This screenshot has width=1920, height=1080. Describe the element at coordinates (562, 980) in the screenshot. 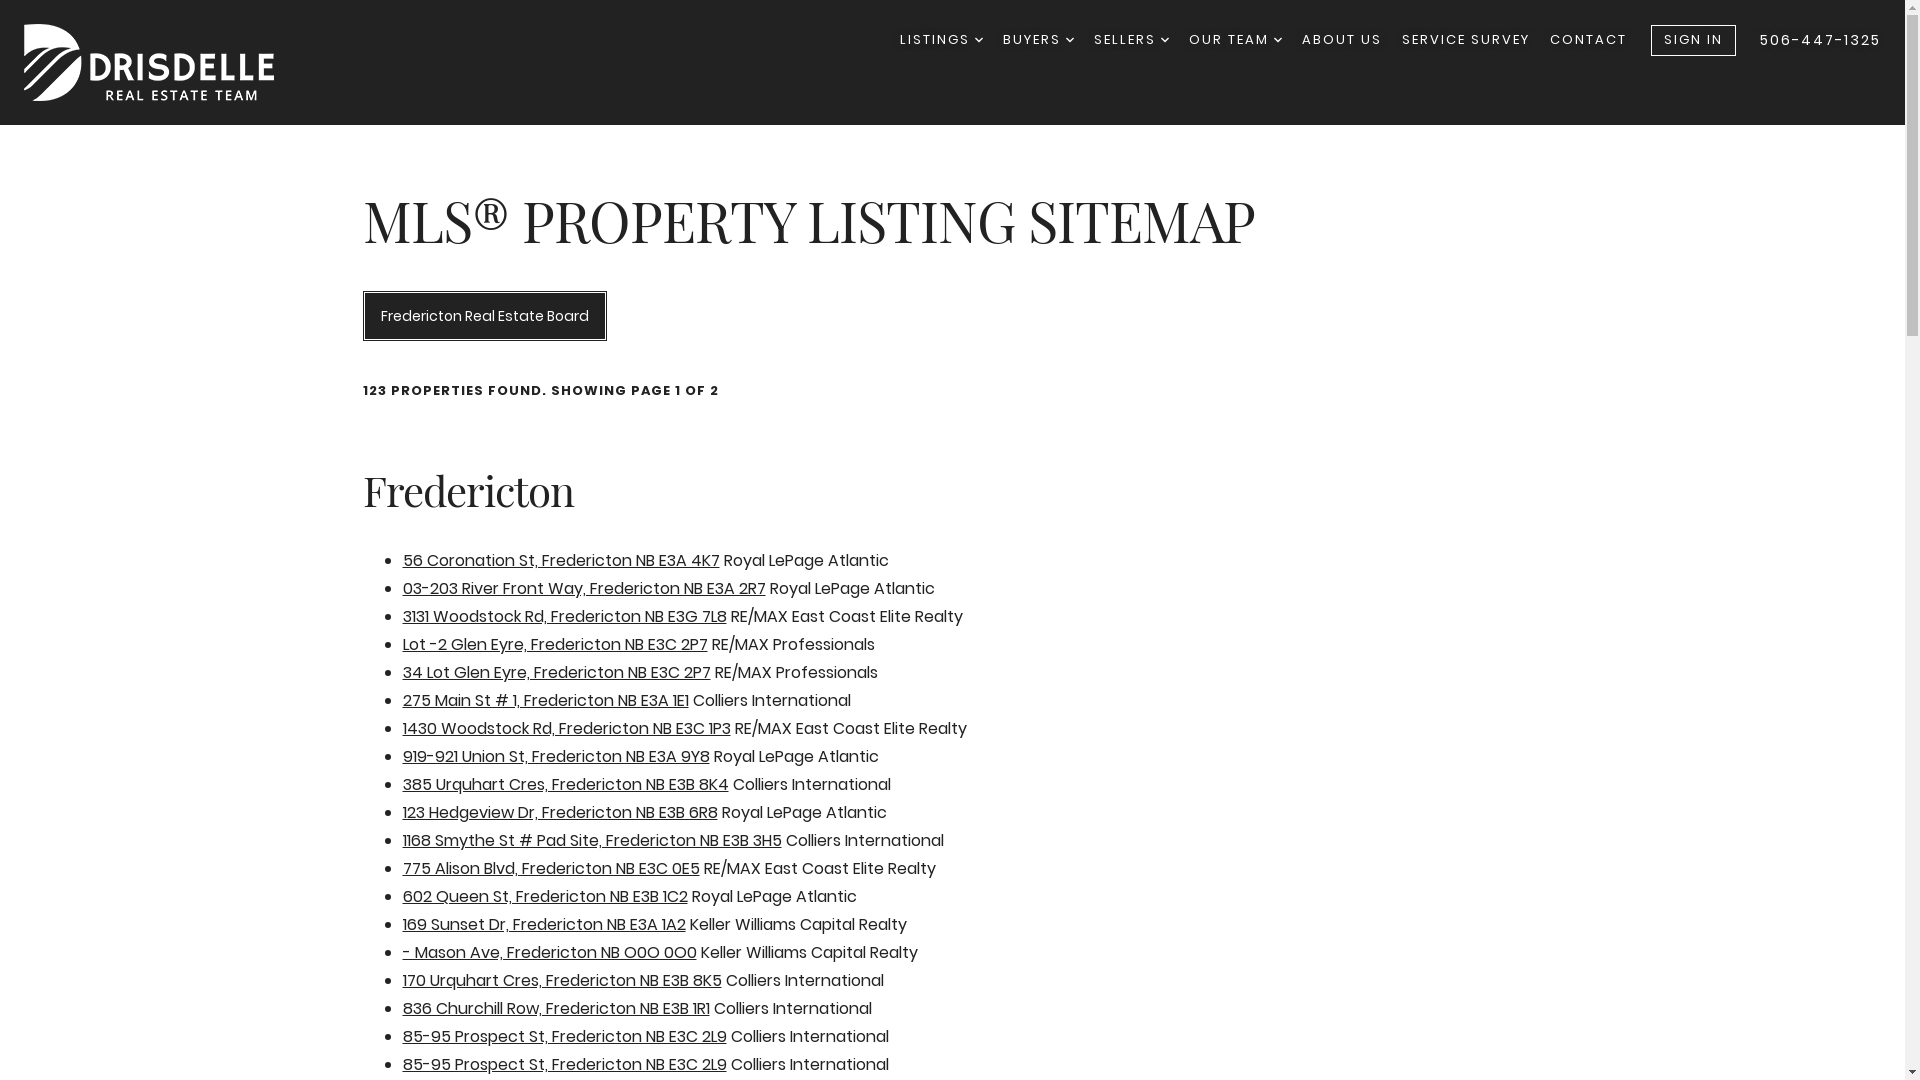

I see `170 Urquhart Cres, Fredericton NB E3B 8K5` at that location.